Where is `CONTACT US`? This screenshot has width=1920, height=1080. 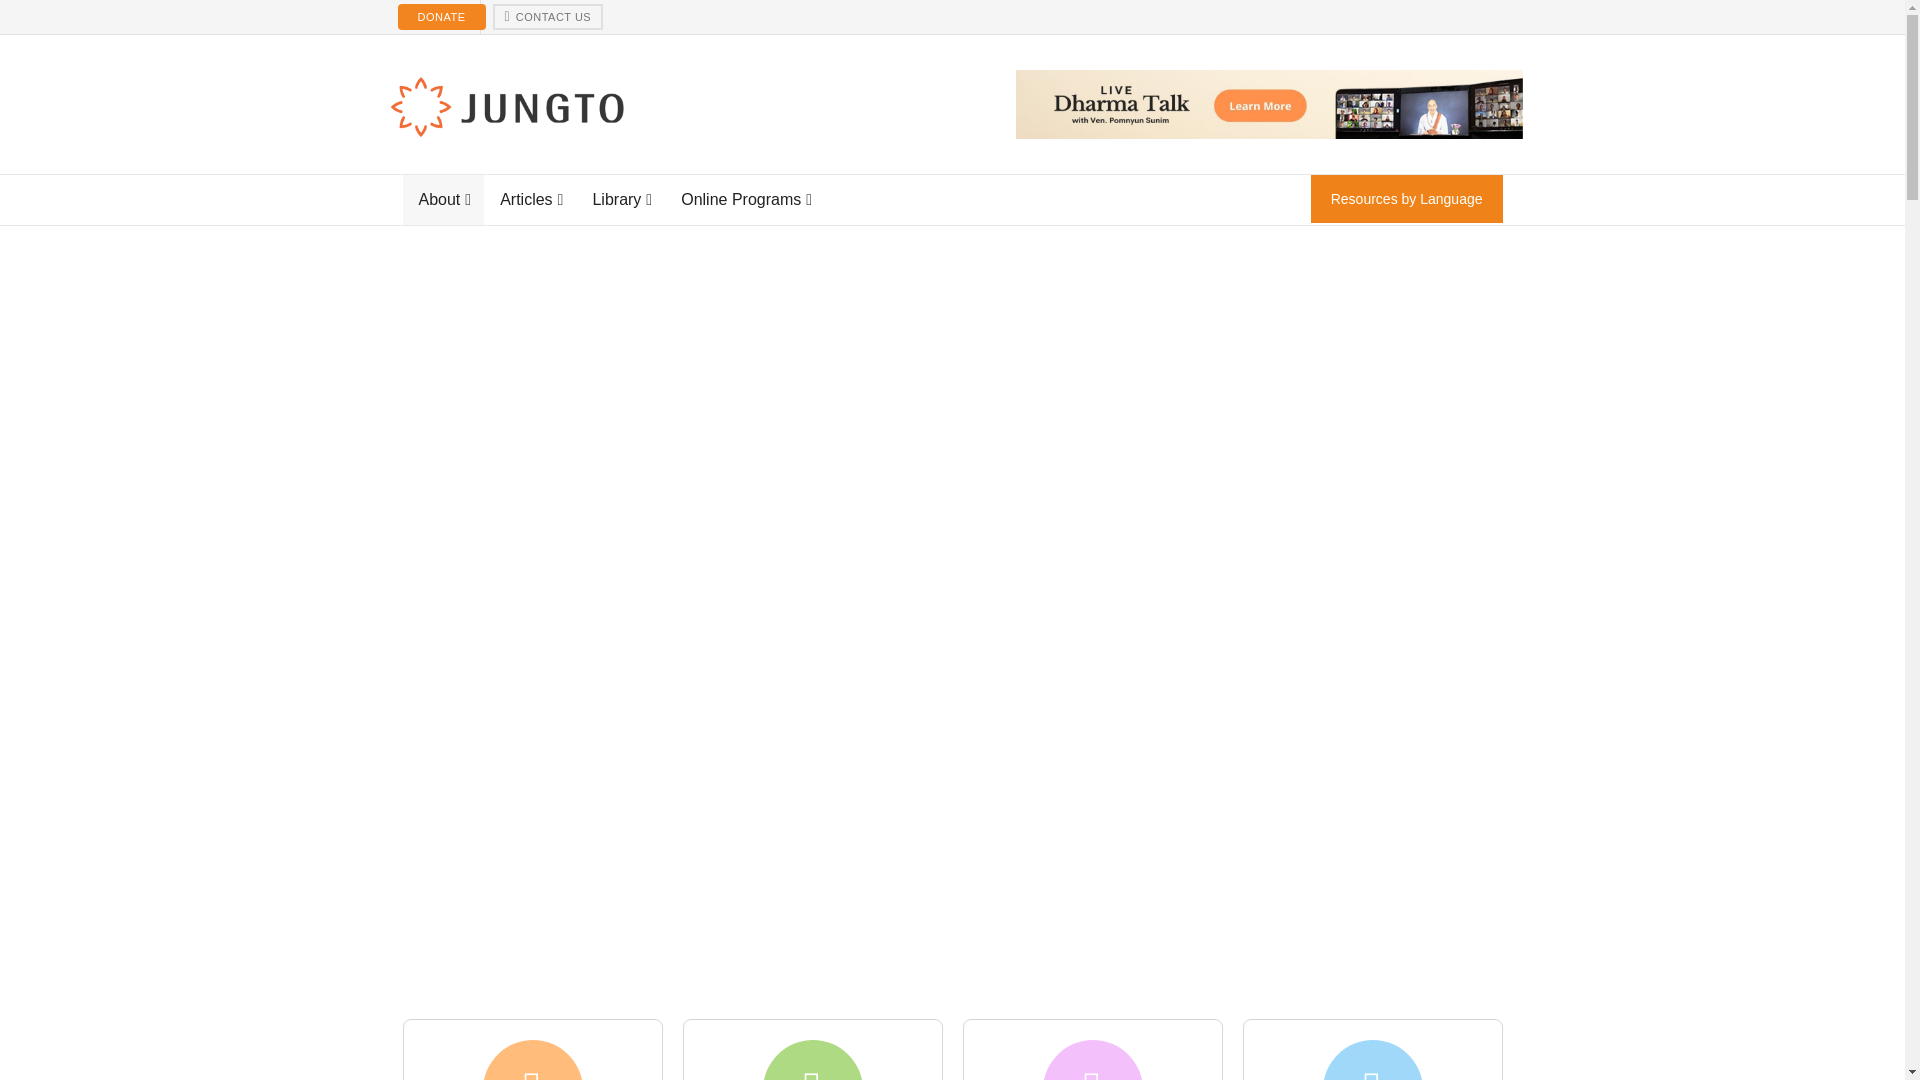 CONTACT US is located at coordinates (548, 17).